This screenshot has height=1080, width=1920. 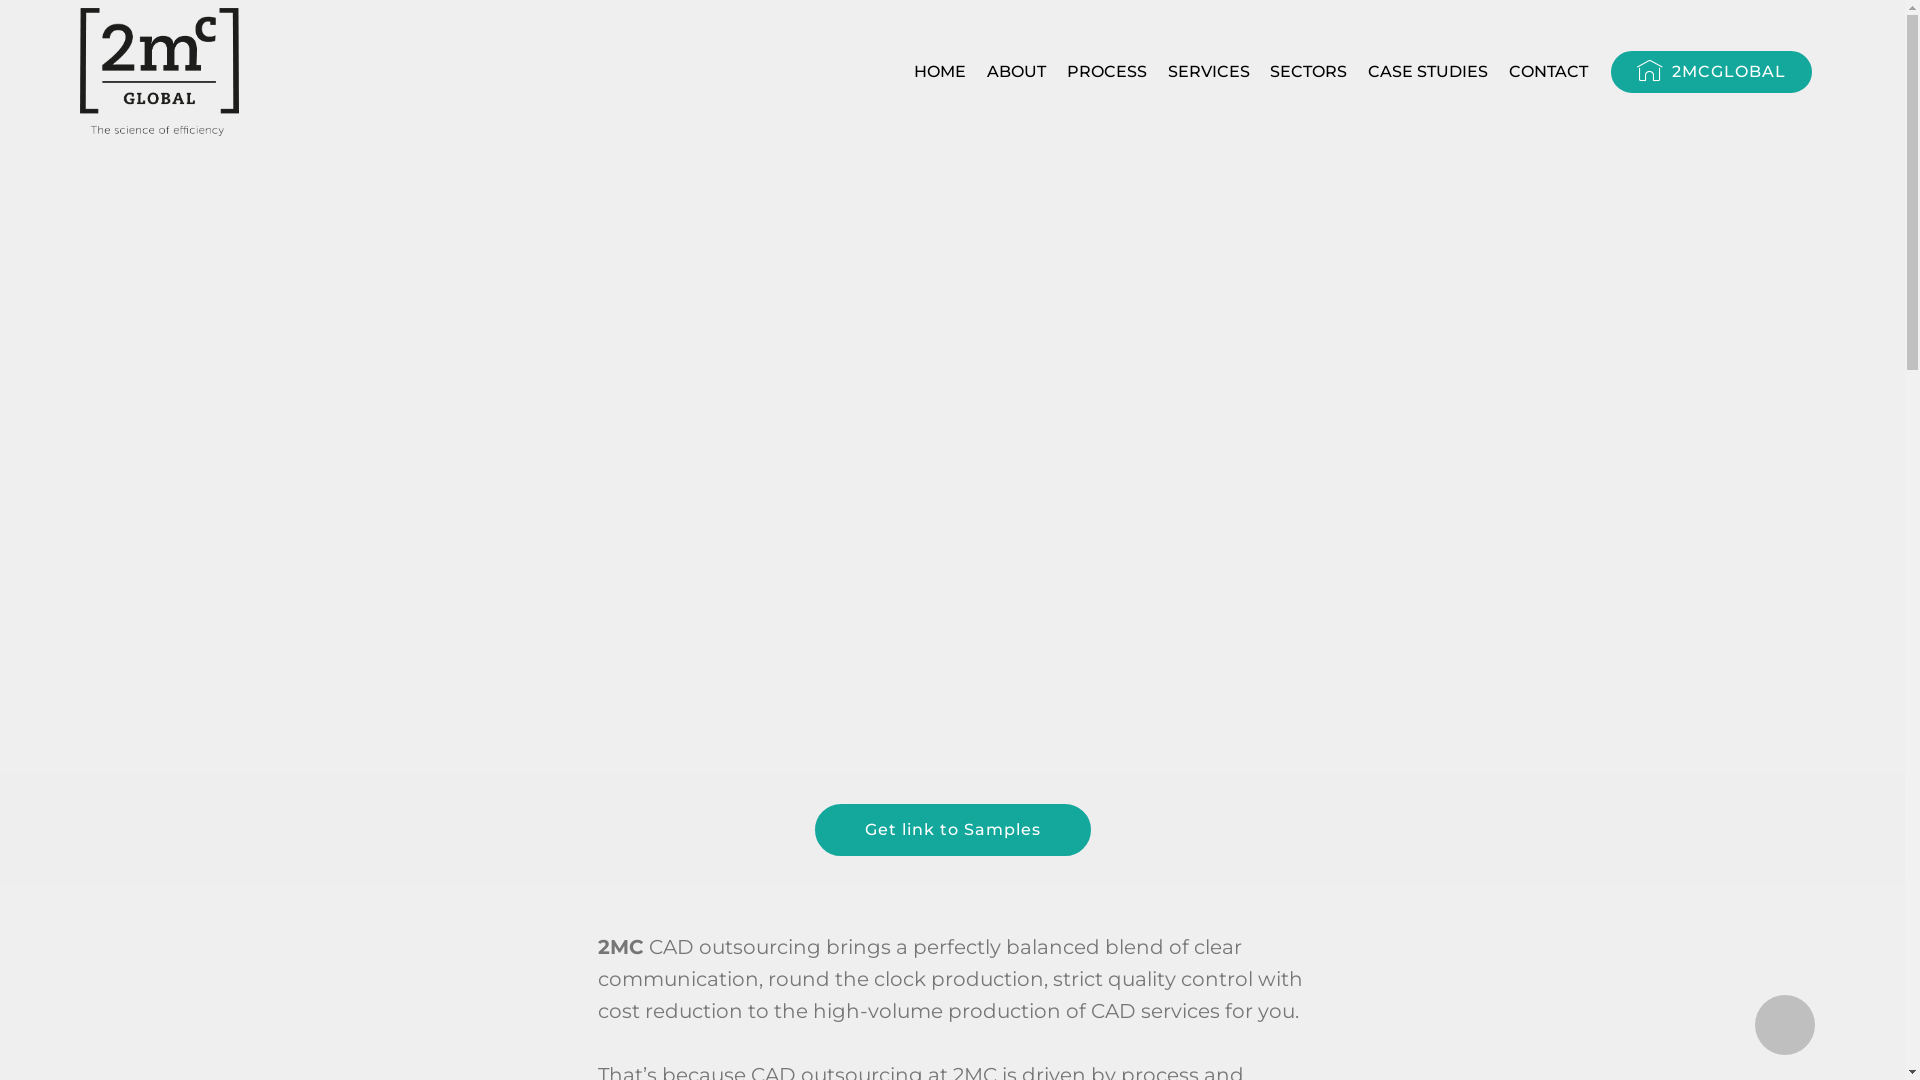 I want to click on SECTORS, so click(x=1308, y=72).